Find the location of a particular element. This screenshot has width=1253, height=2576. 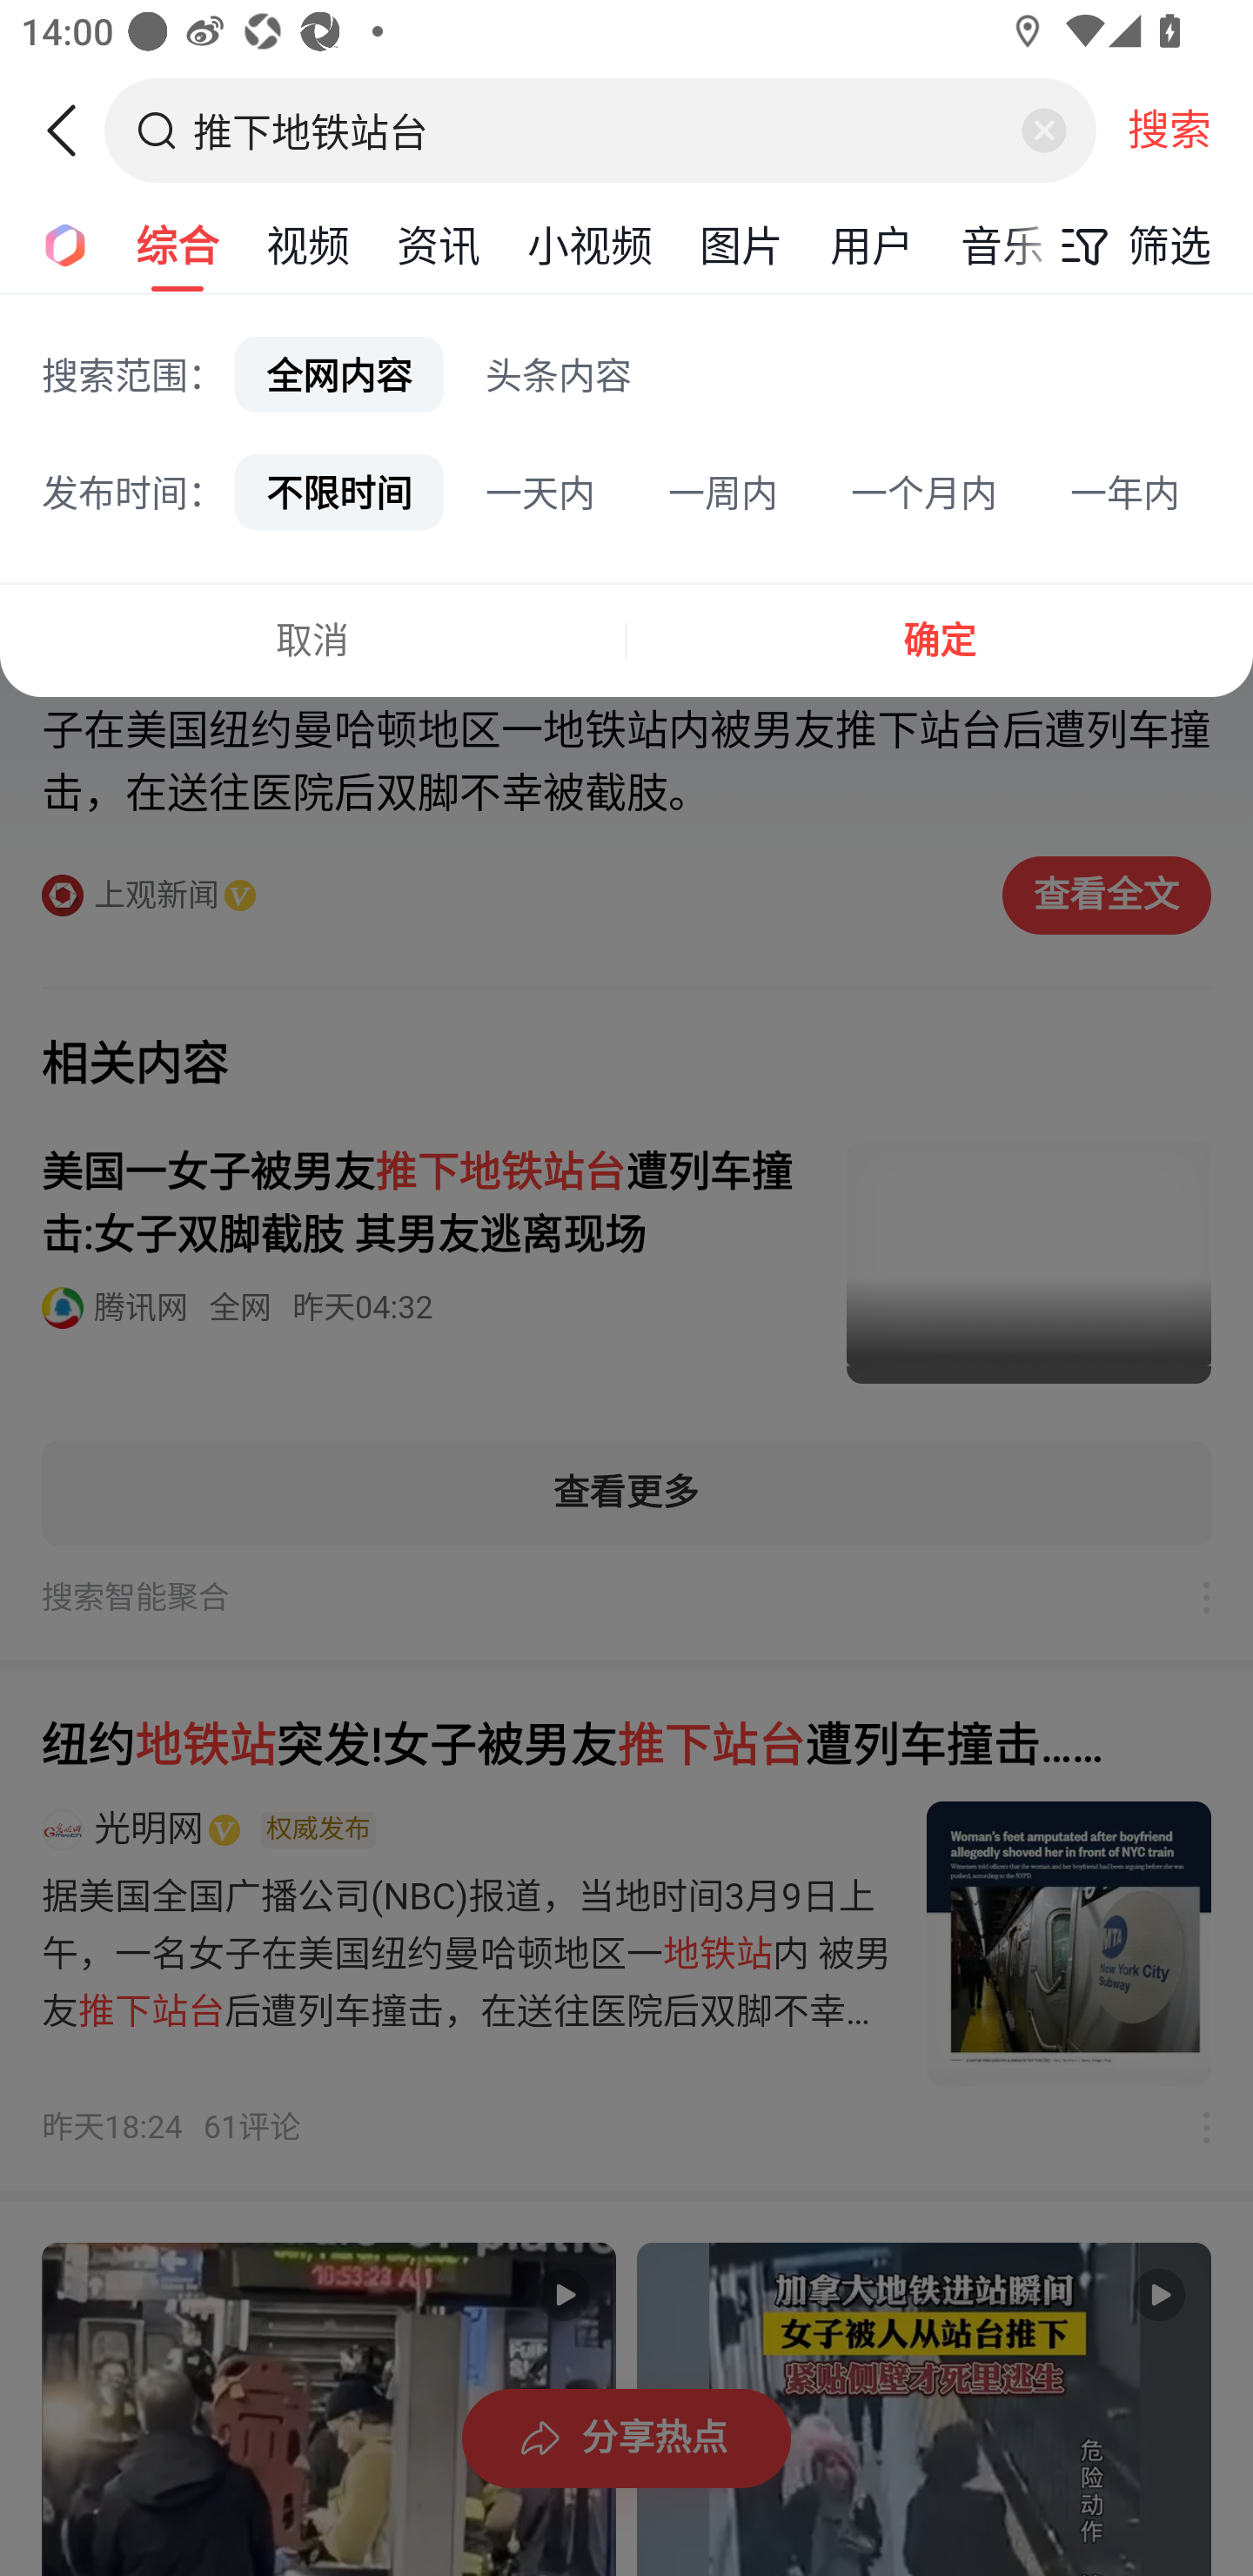

搜索框，推下地铁站台 is located at coordinates (602, 130).